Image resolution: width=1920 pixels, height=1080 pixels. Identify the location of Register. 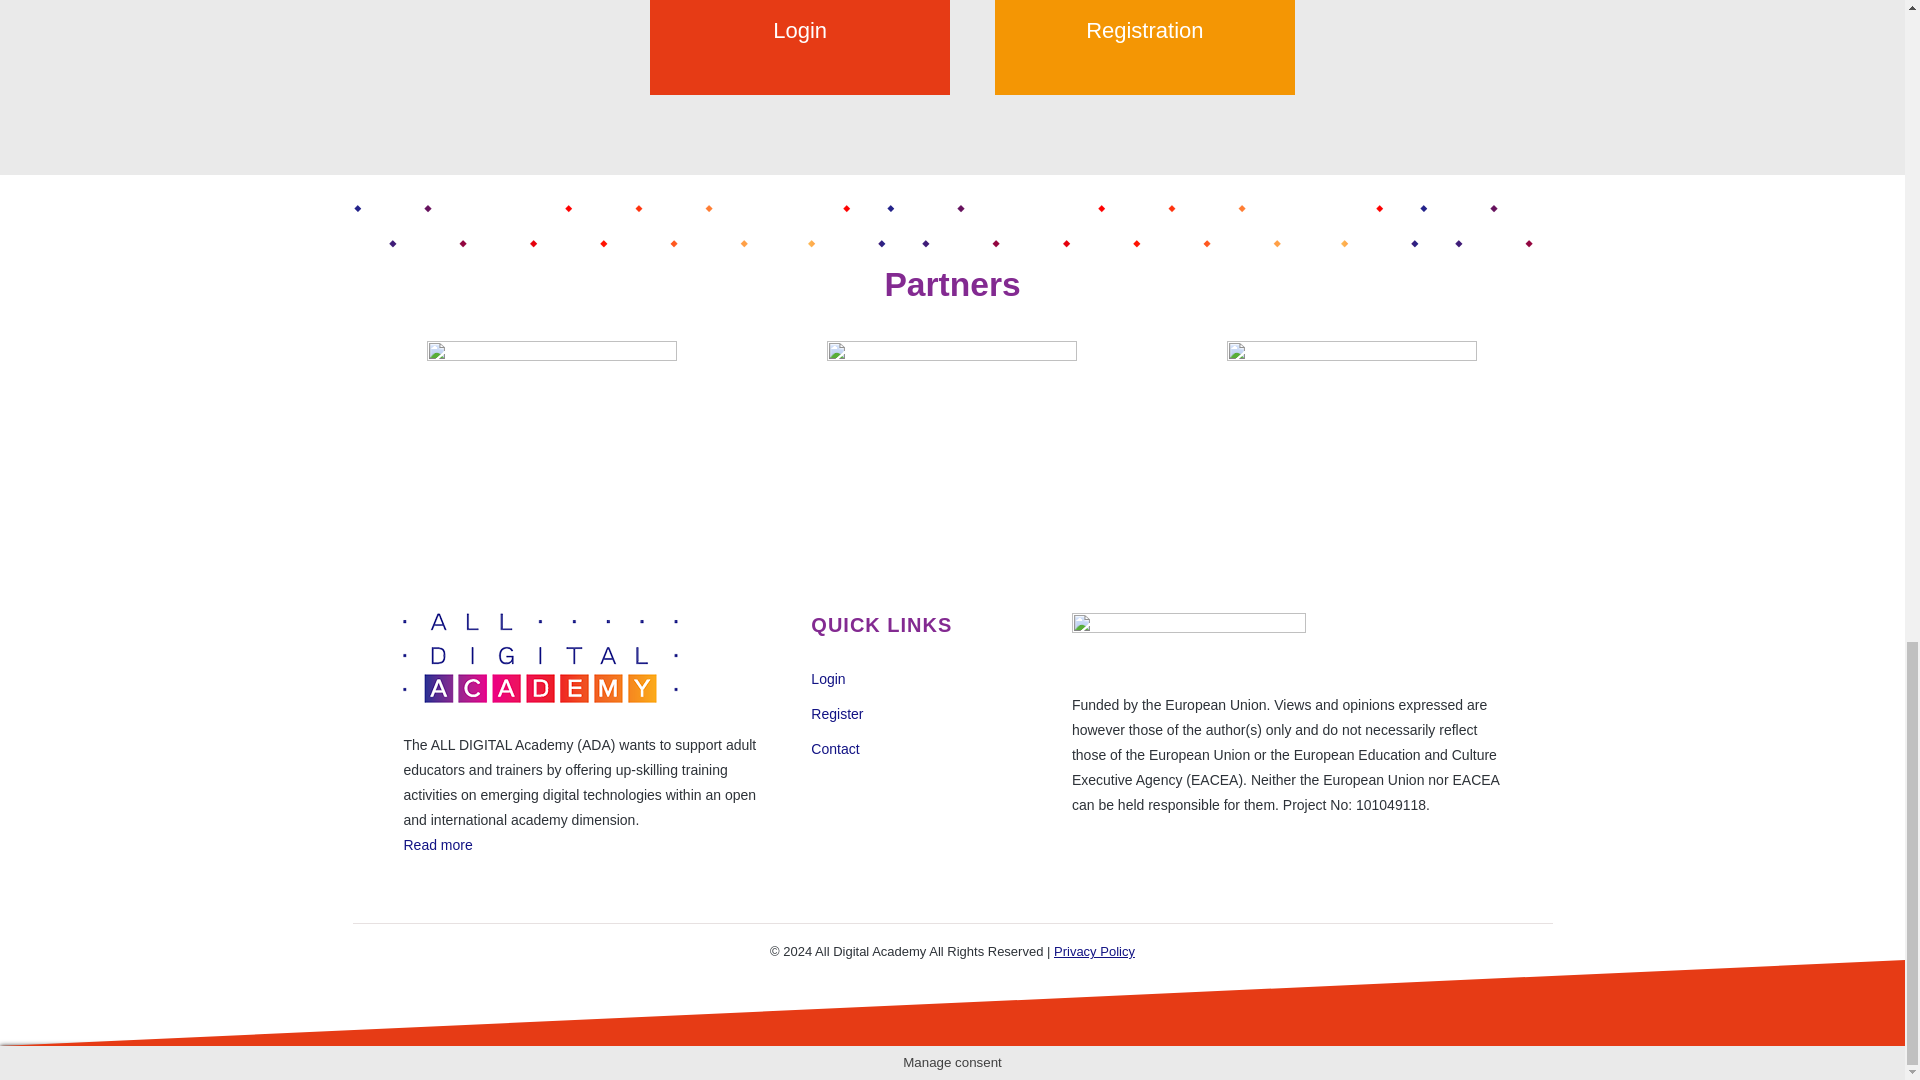
(836, 714).